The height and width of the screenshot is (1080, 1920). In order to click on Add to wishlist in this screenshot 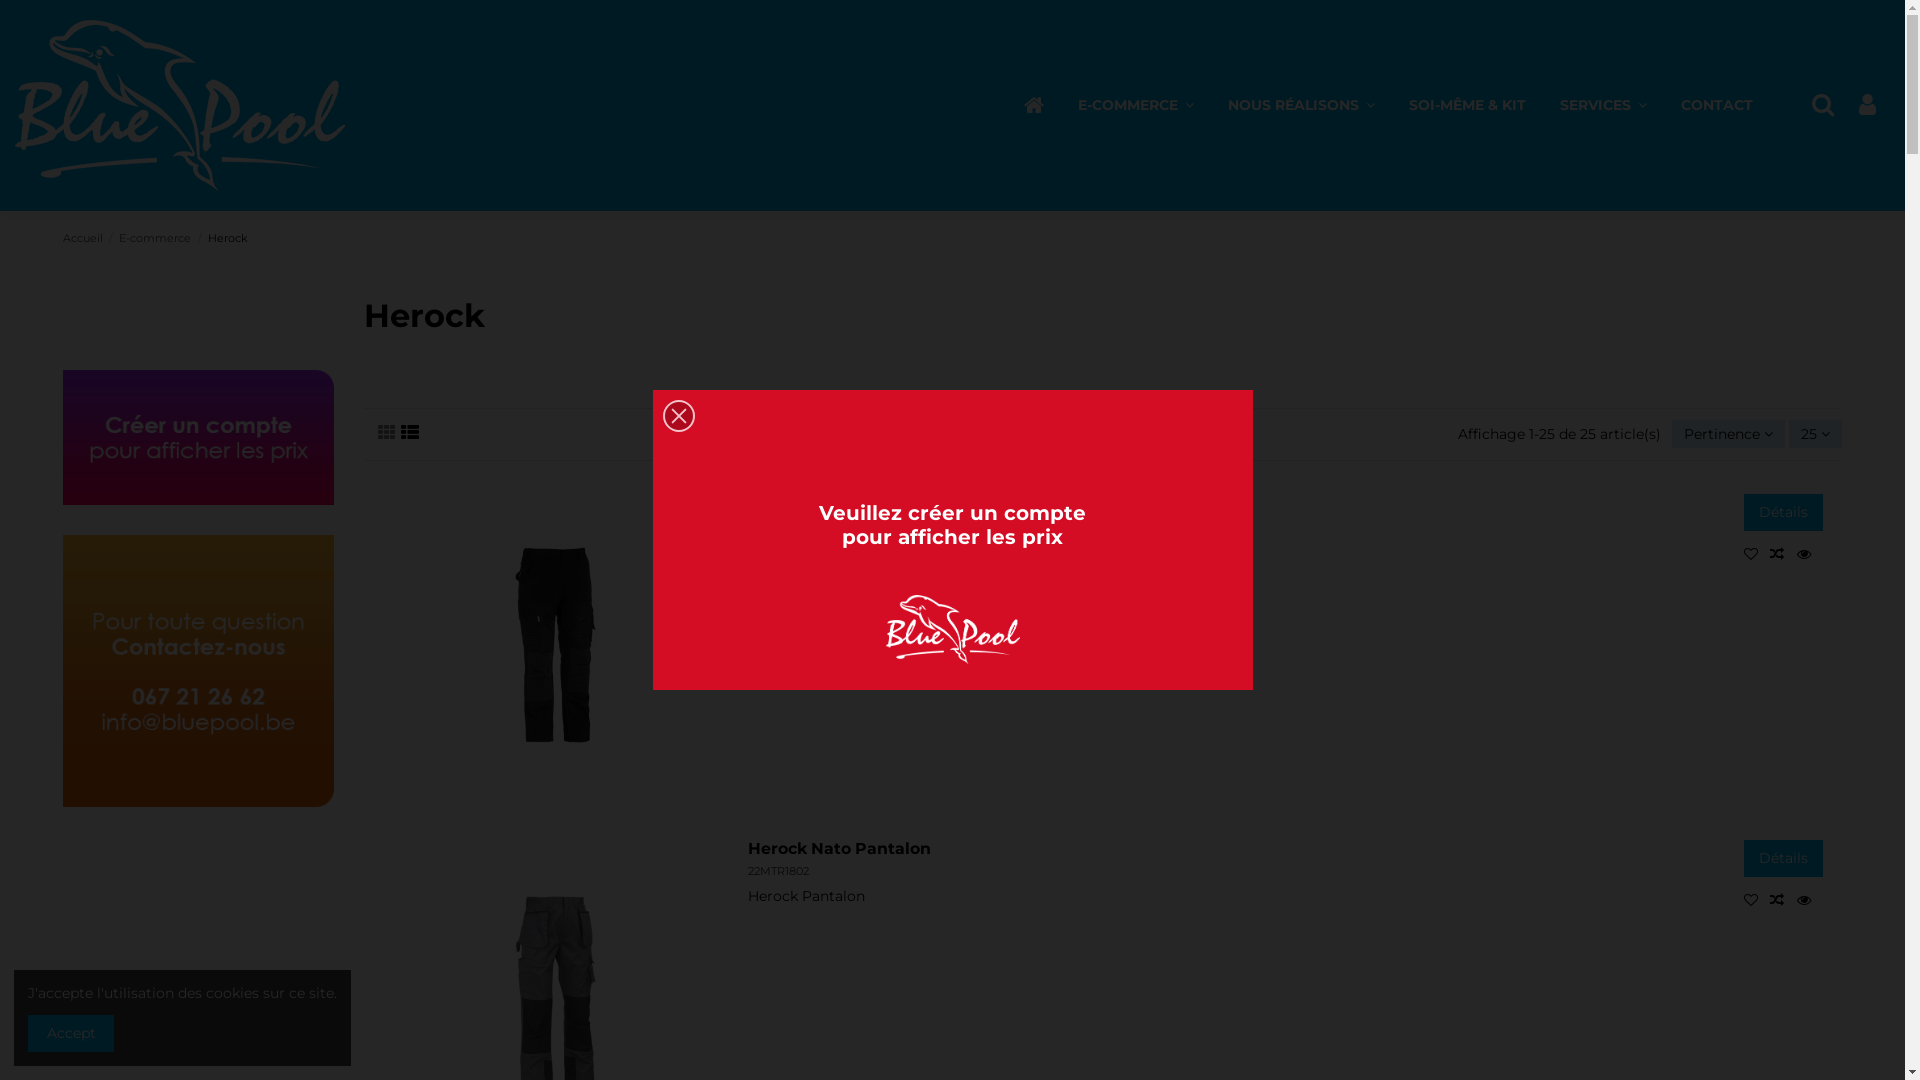, I will do `click(1757, 900)`.